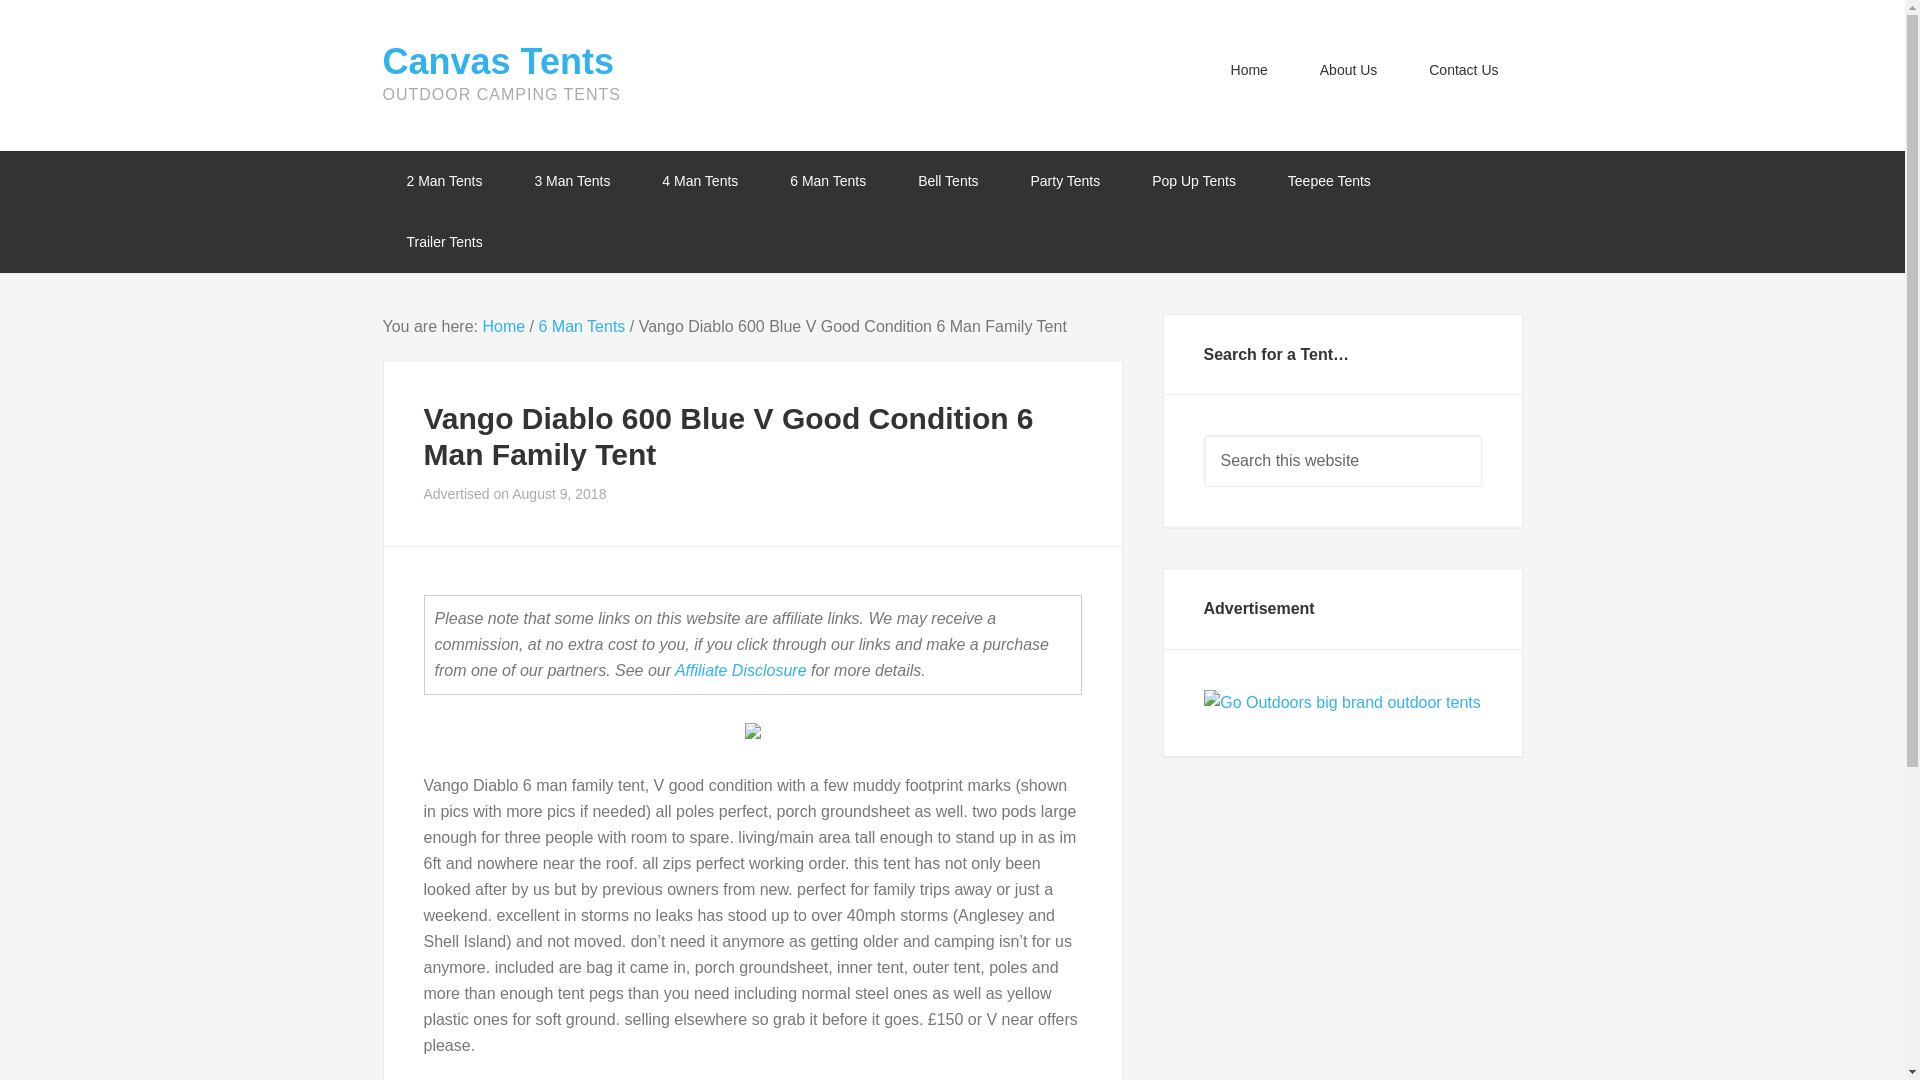 Image resolution: width=1920 pixels, height=1080 pixels. What do you see at coordinates (444, 242) in the screenshot?
I see `Trailer Tents` at bounding box center [444, 242].